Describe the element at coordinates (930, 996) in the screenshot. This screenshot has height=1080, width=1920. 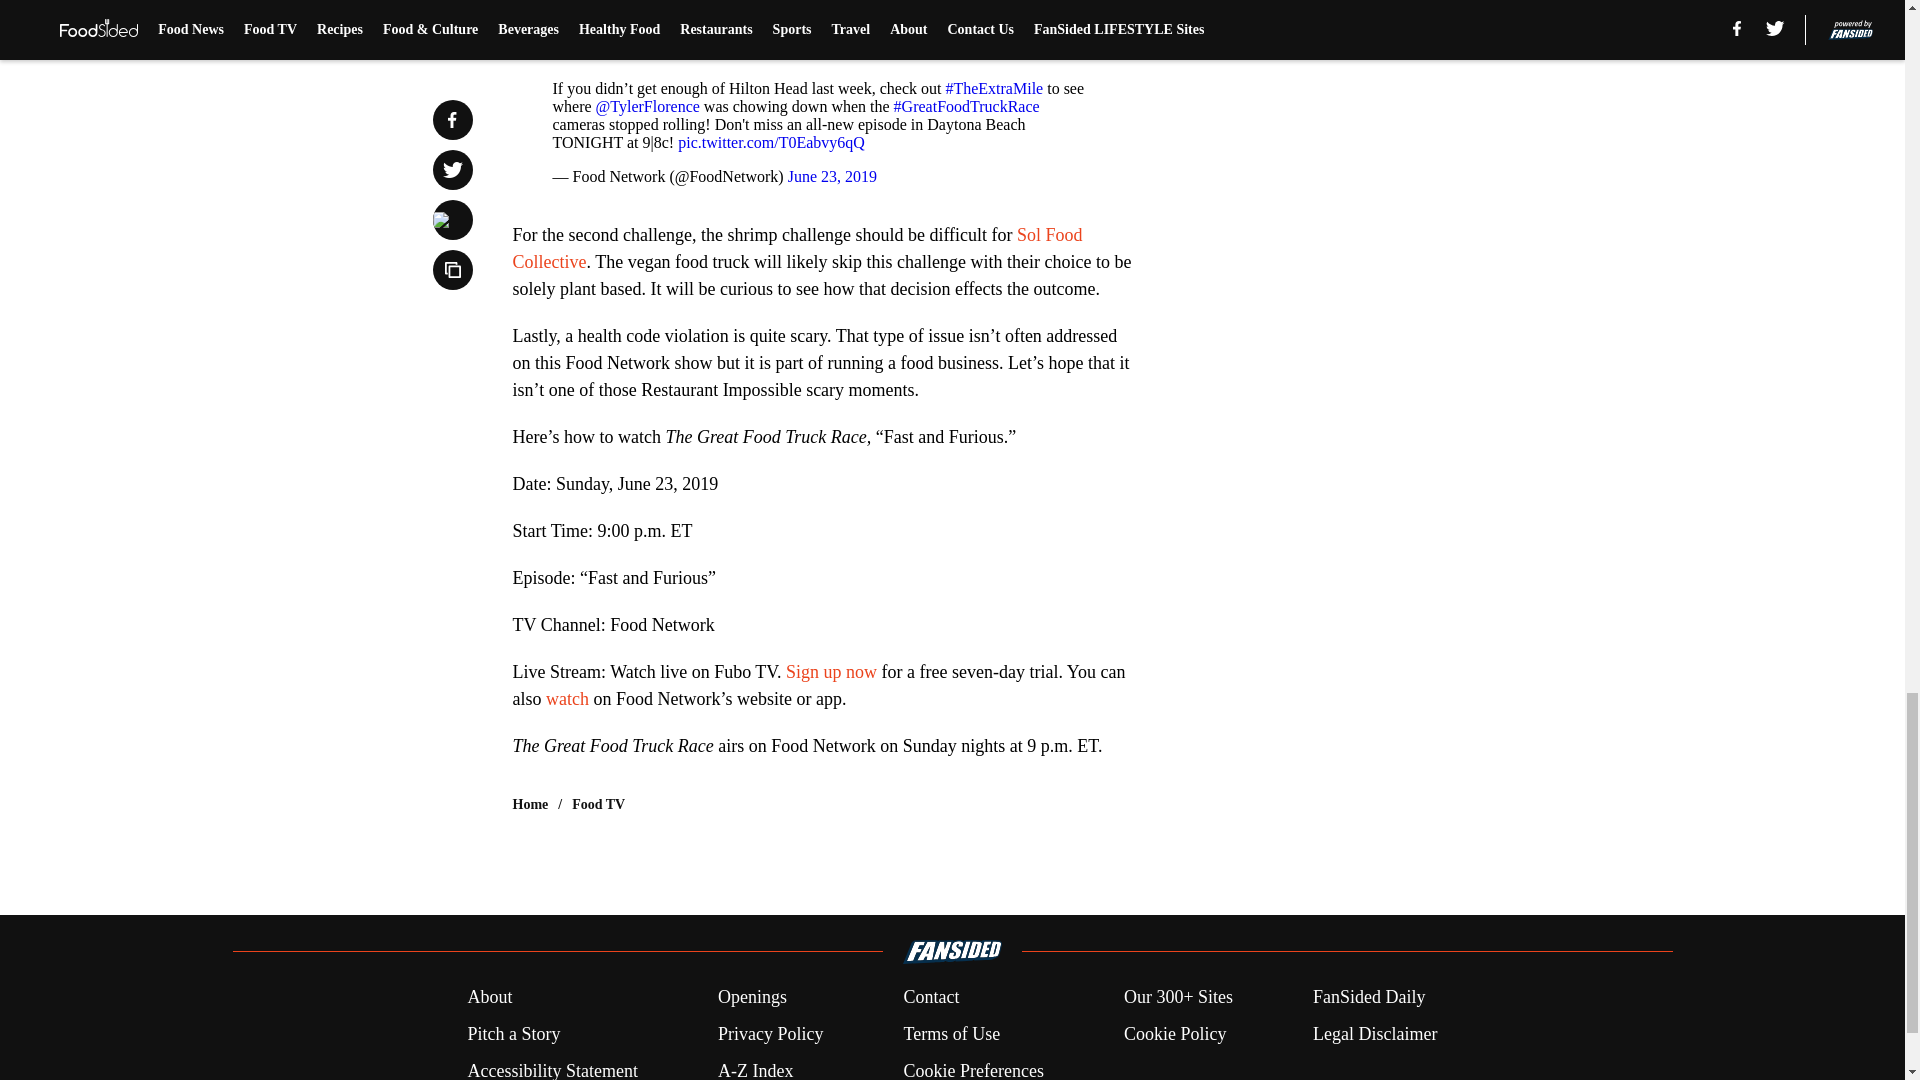
I see `Contact` at that location.